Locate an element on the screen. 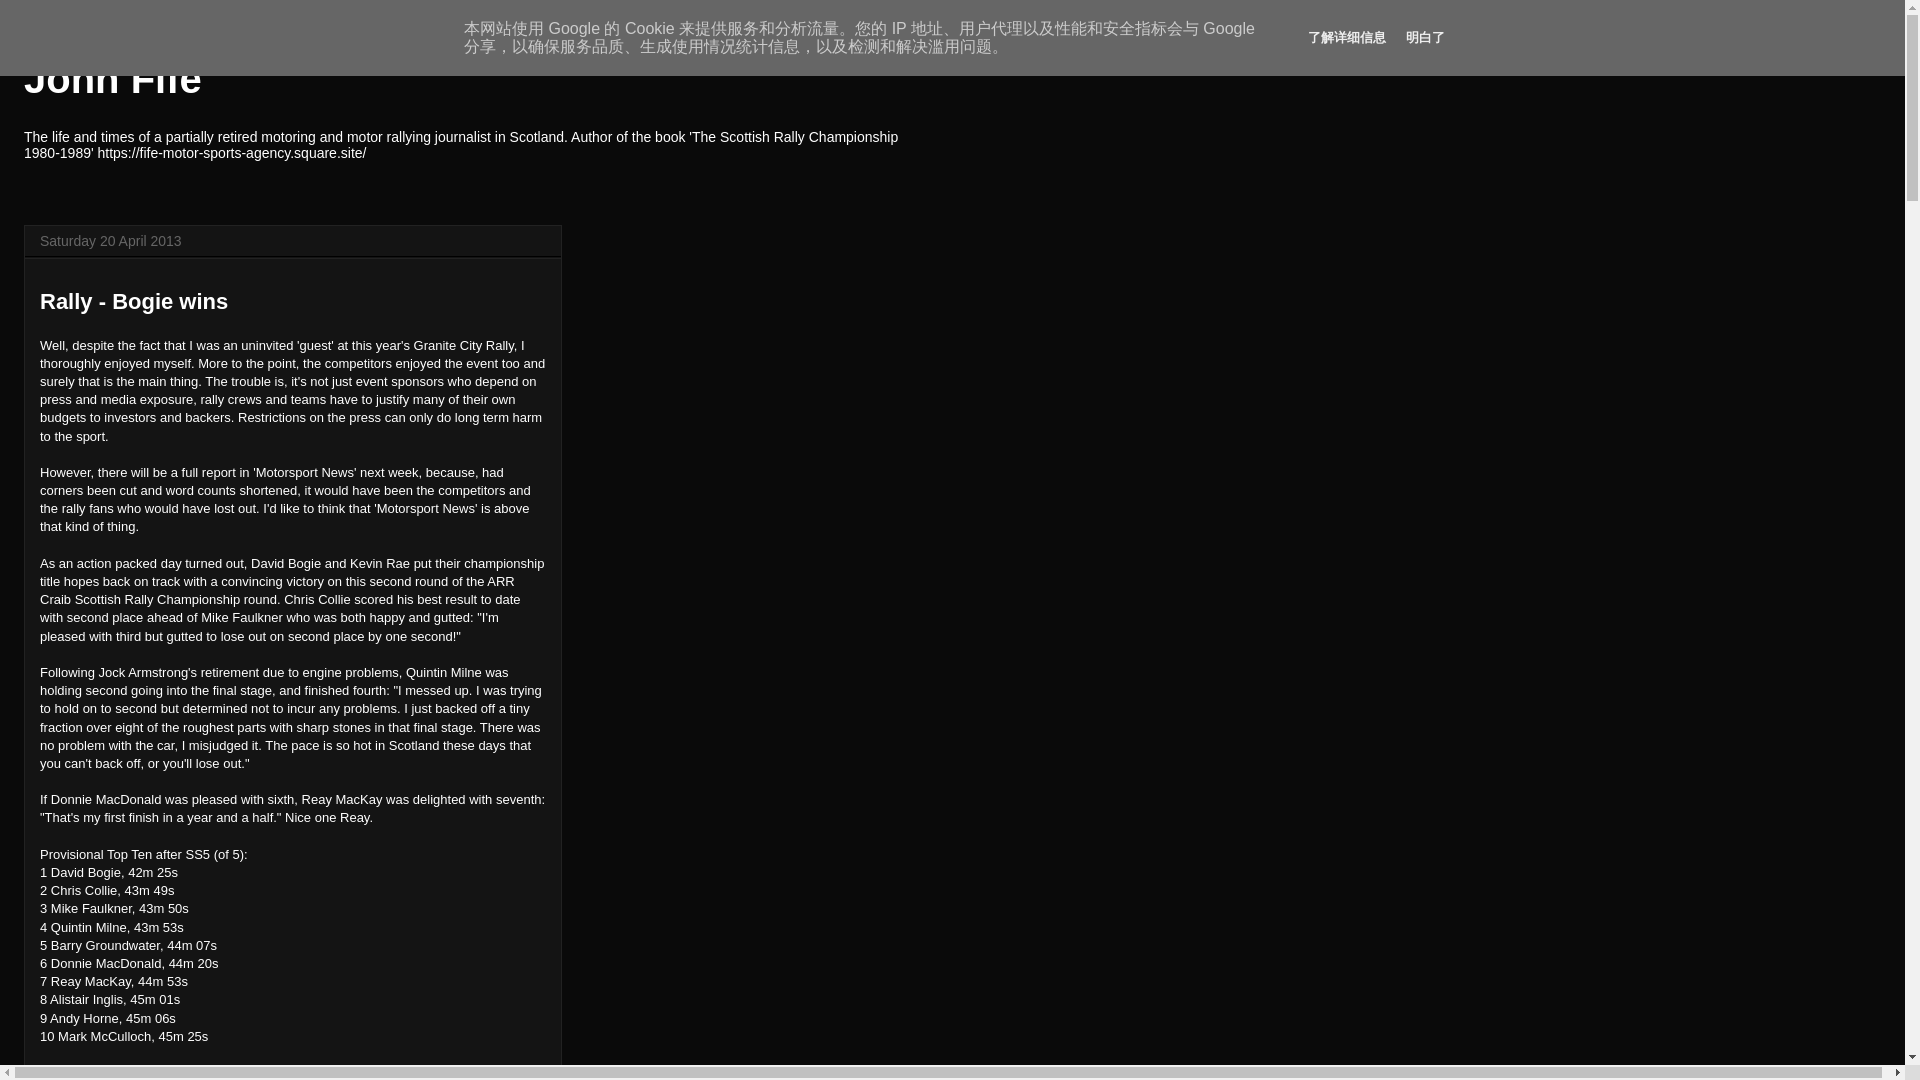 The height and width of the screenshot is (1080, 1920). permanent link is located at coordinates (188, 1076).